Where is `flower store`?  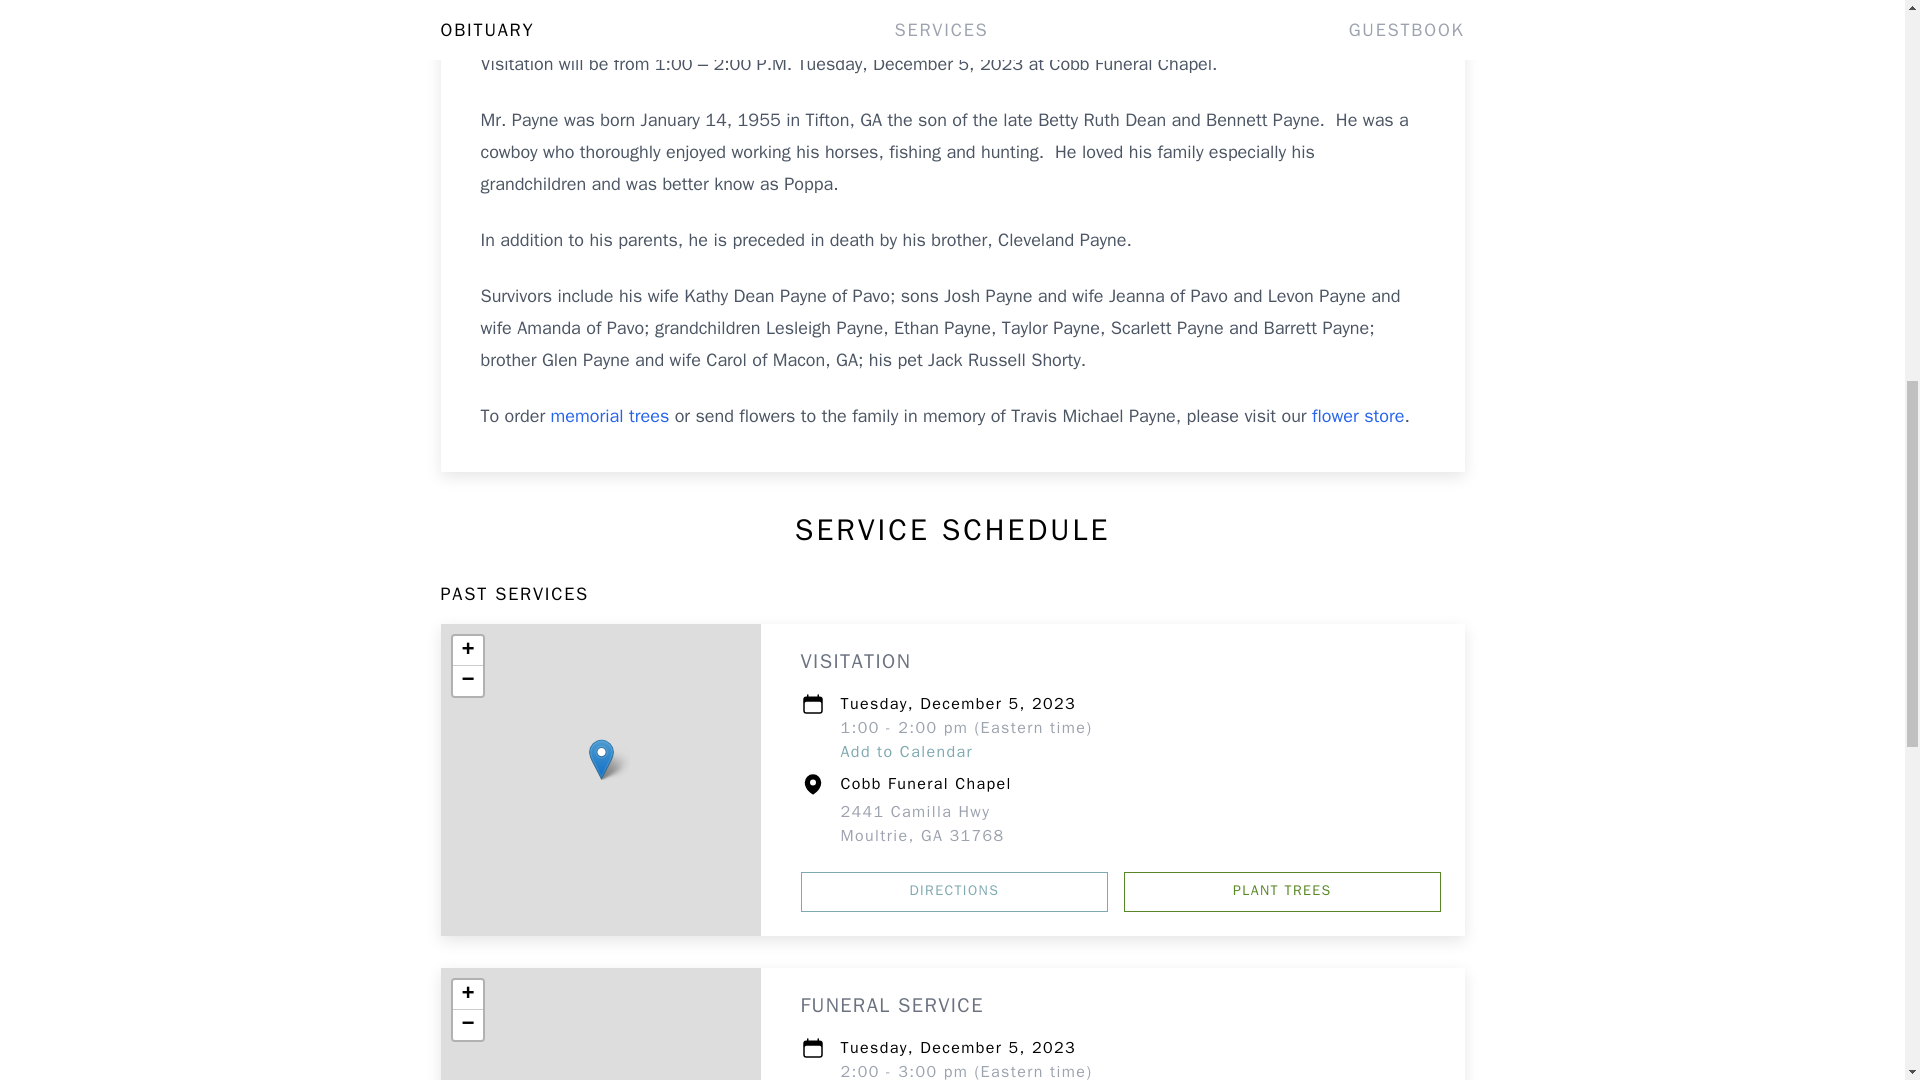
flower store is located at coordinates (1357, 416).